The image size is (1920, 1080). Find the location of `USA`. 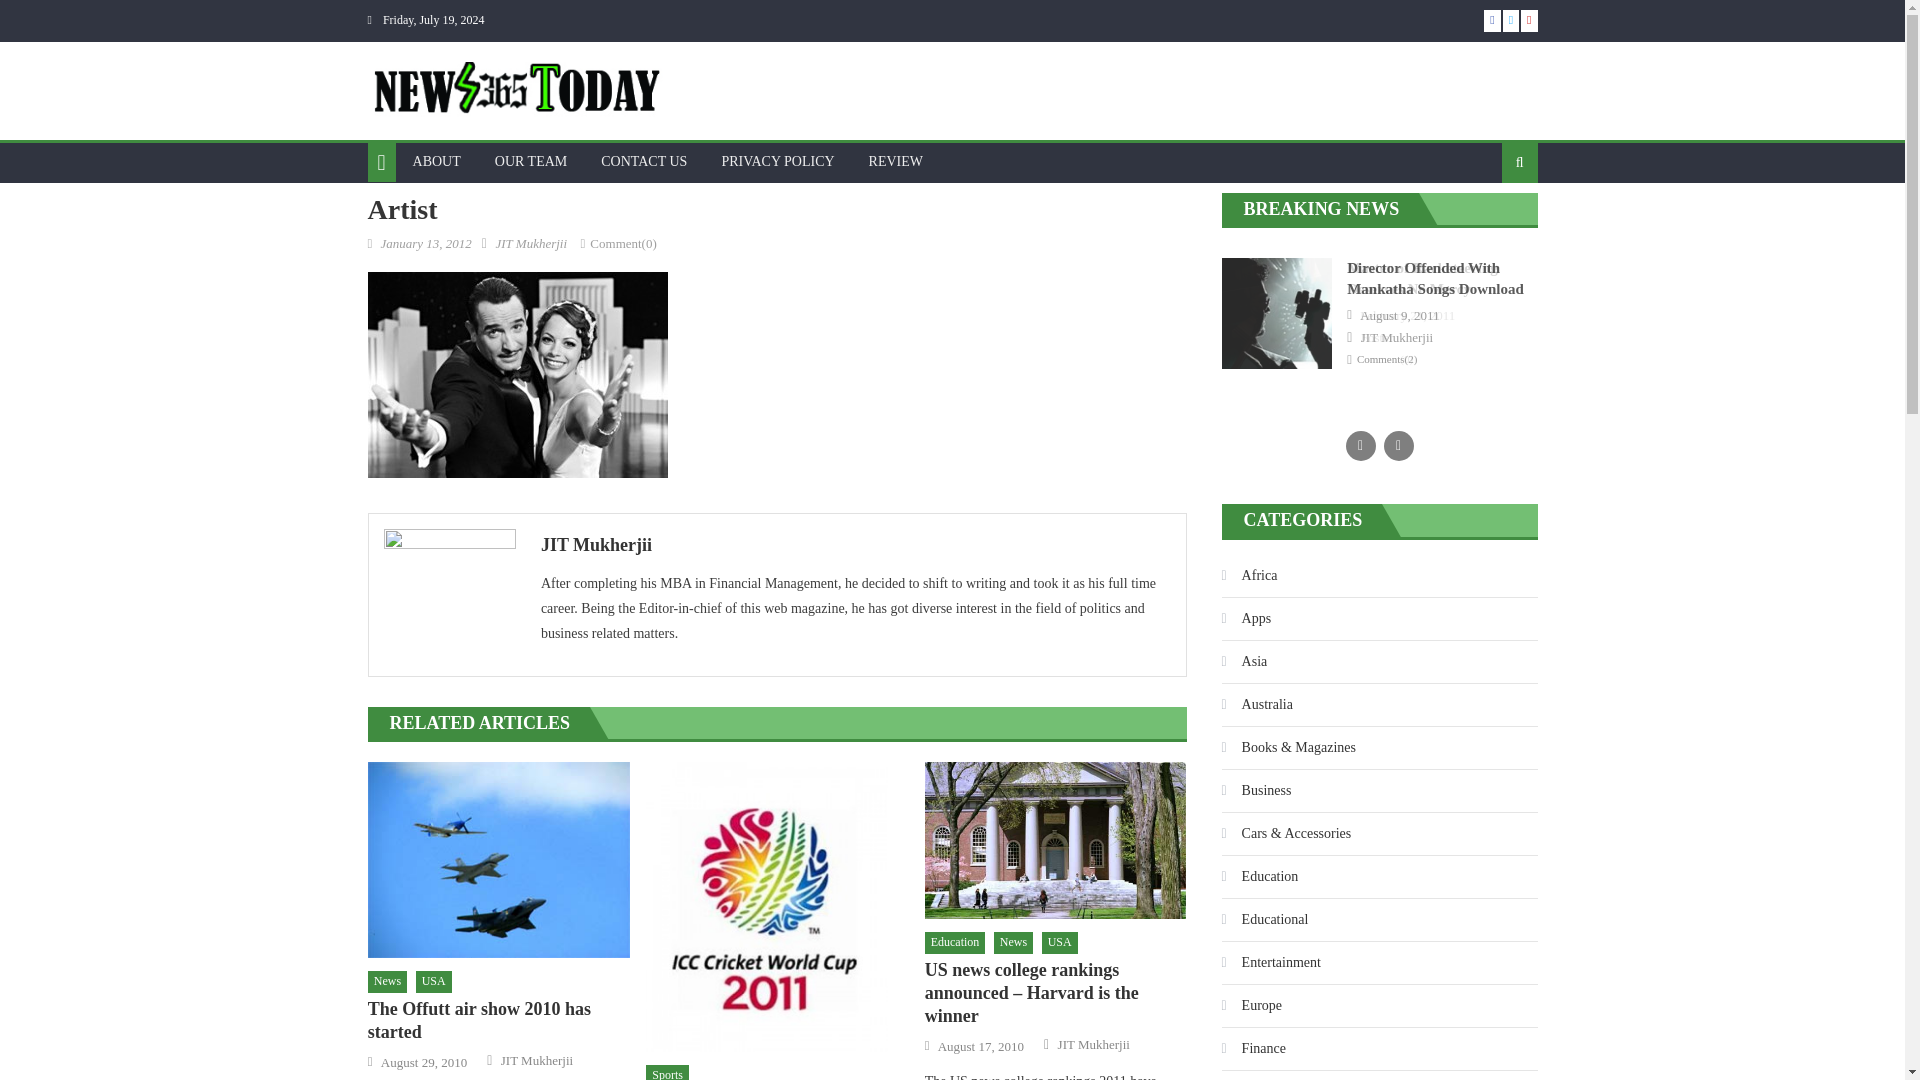

USA is located at coordinates (1060, 942).